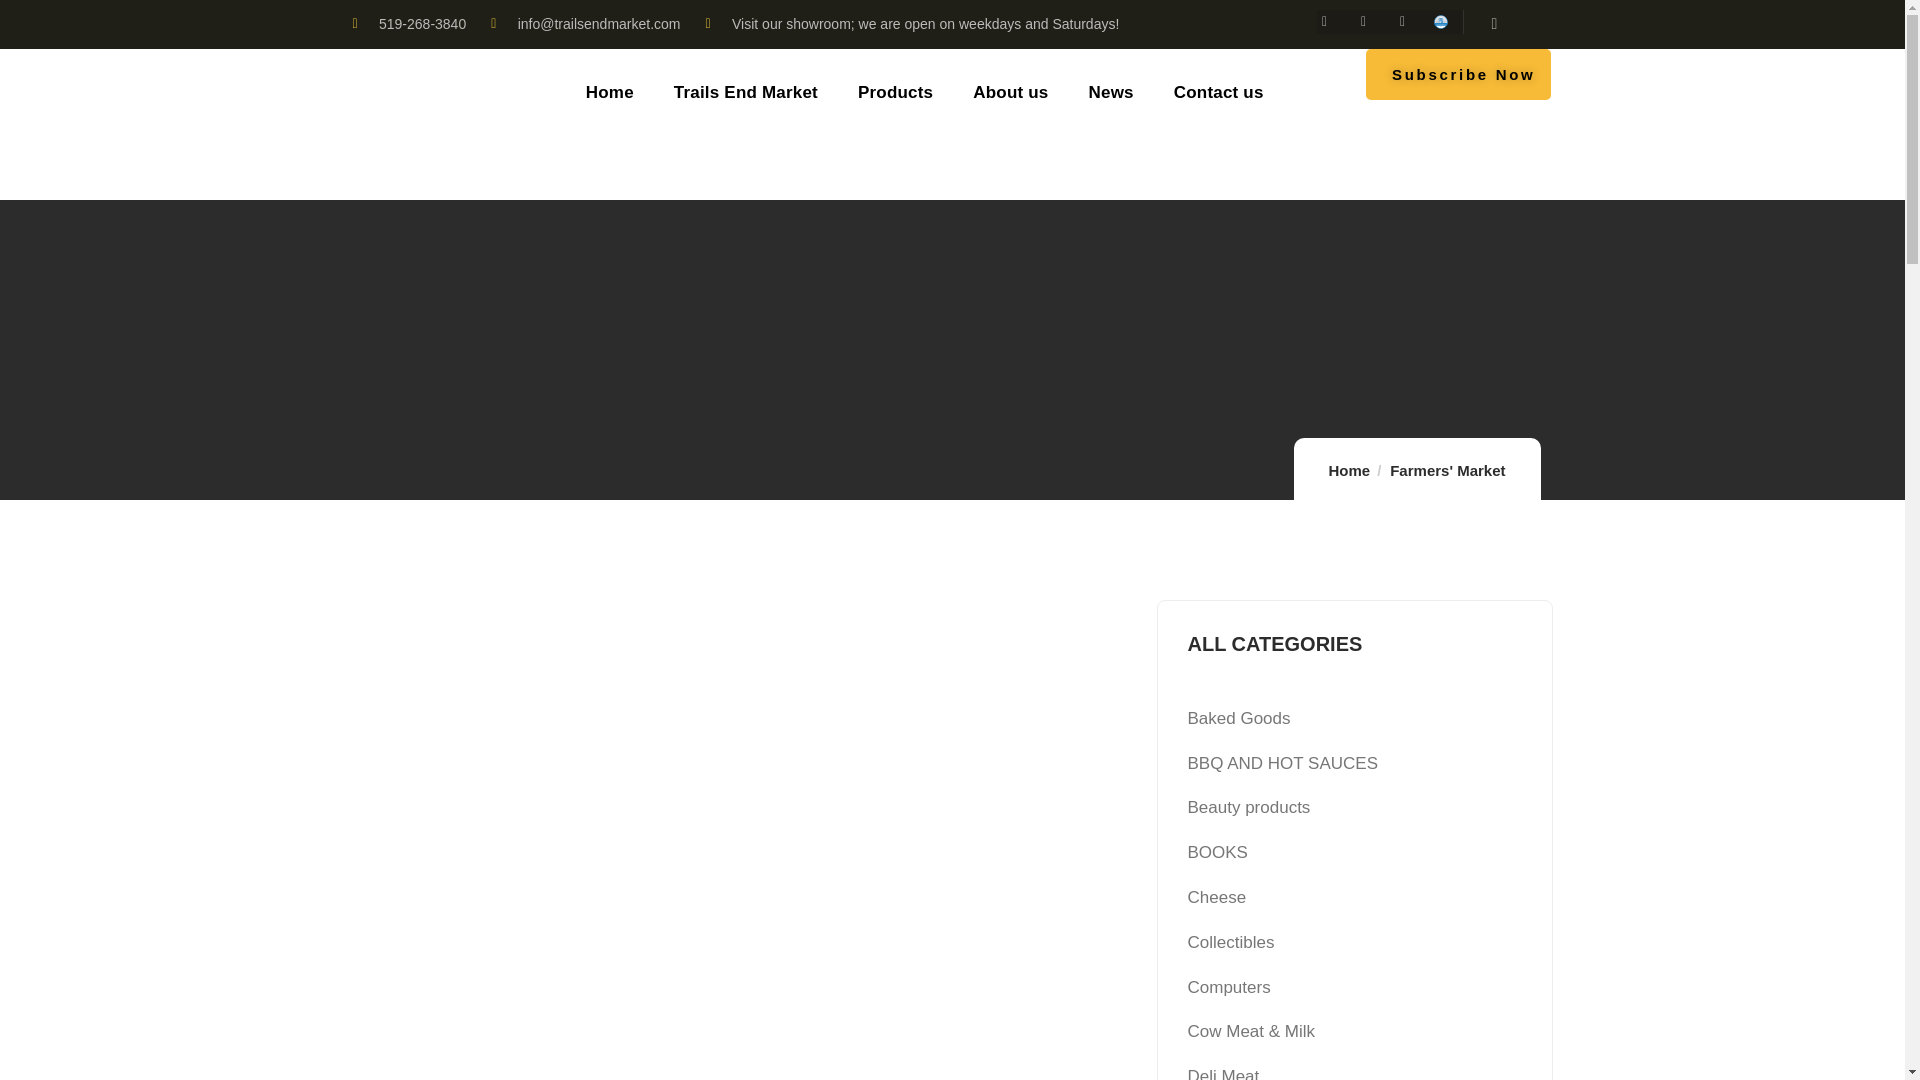 The width and height of the screenshot is (1920, 1080). What do you see at coordinates (745, 93) in the screenshot?
I see `Trails End Market` at bounding box center [745, 93].